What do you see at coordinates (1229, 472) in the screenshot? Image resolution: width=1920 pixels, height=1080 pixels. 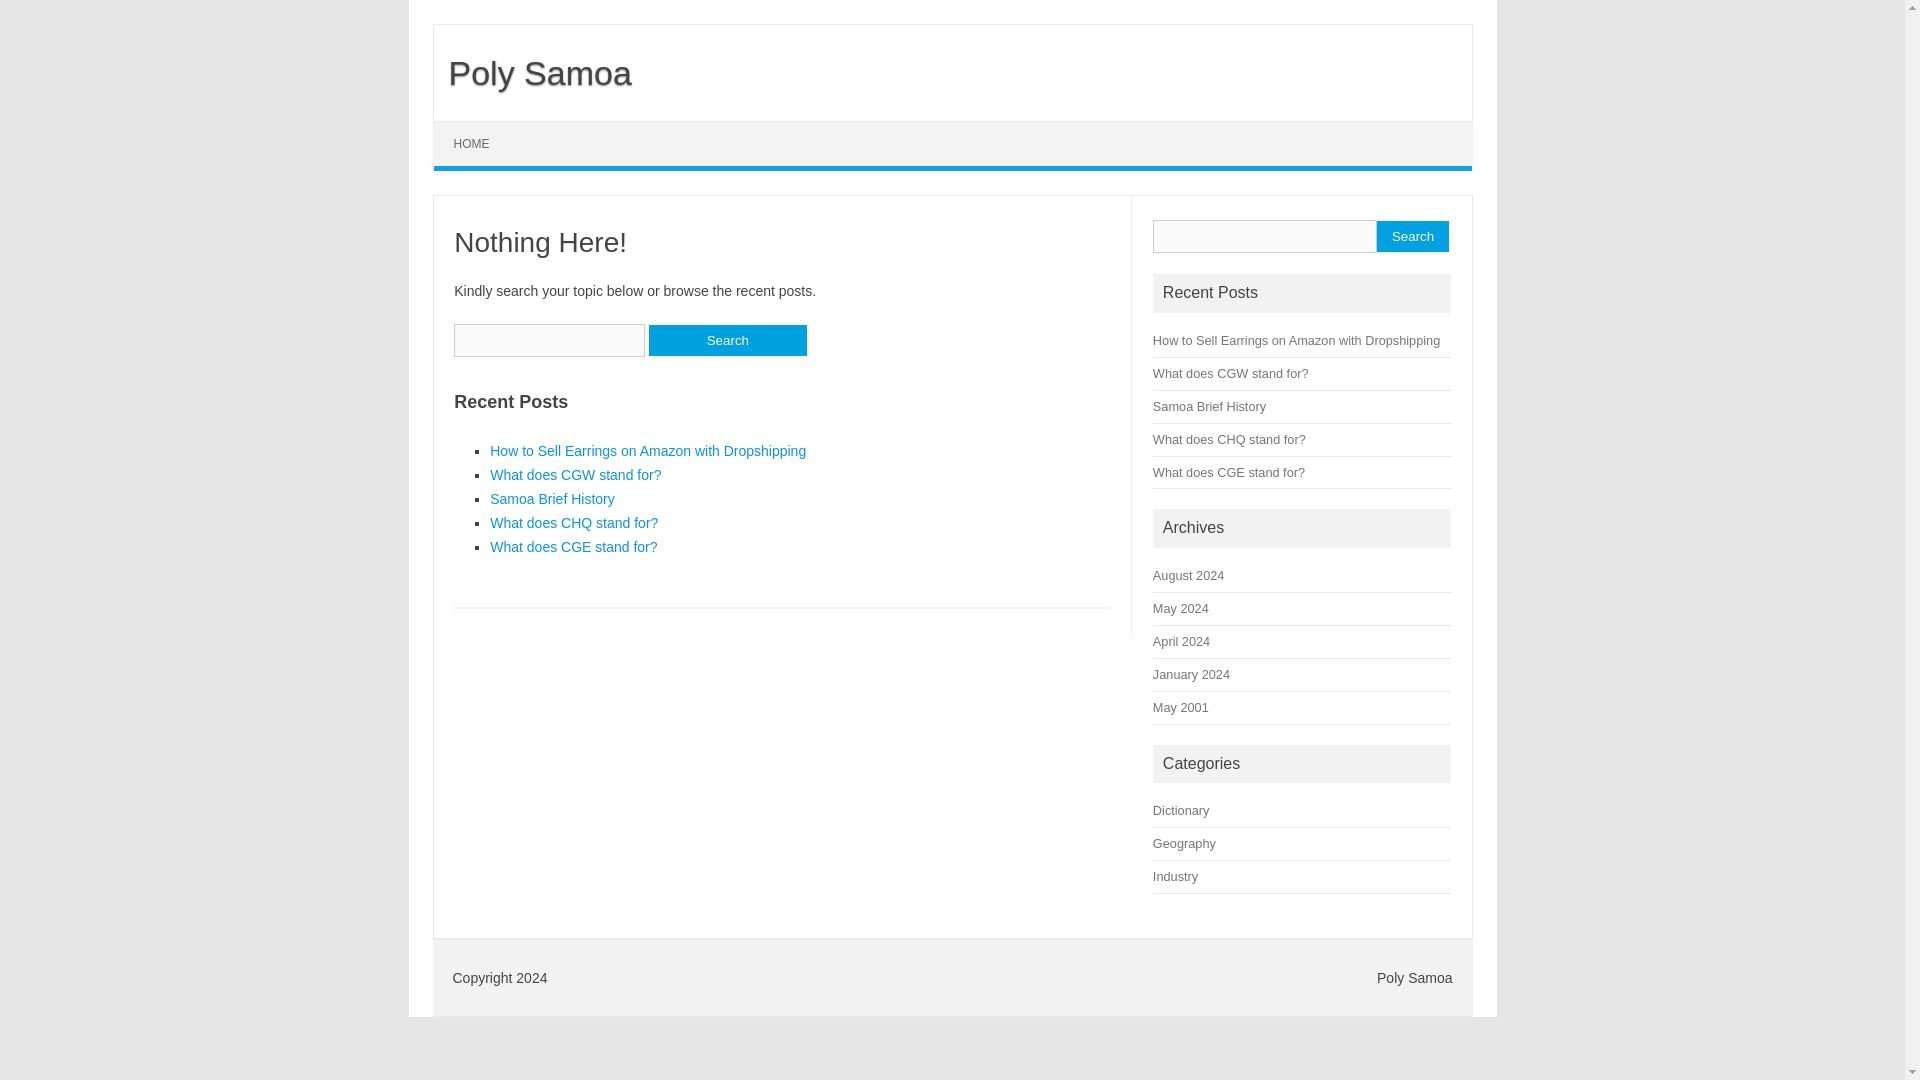 I see `What does CGE stand for?` at bounding box center [1229, 472].